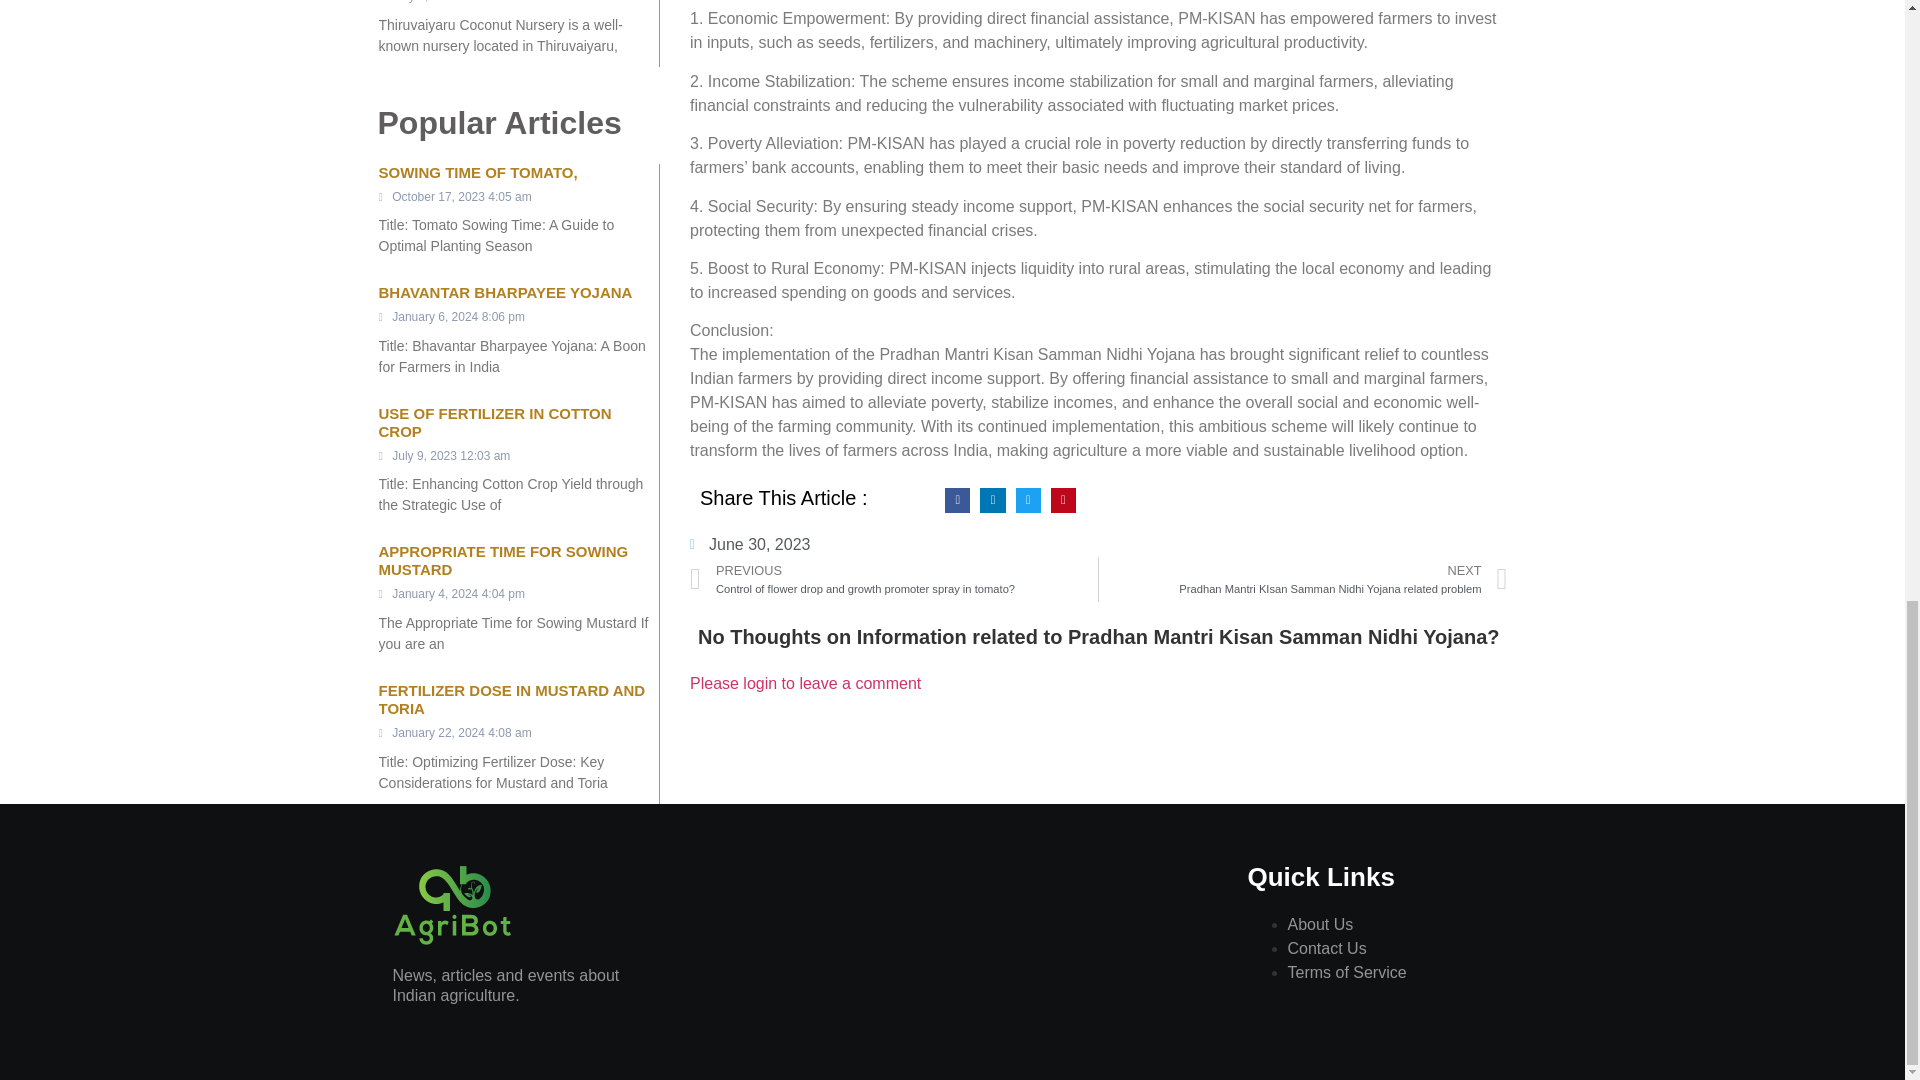 This screenshot has width=1920, height=1080. I want to click on FERTILIZER DOSE IN MUSTARD AND TORIA, so click(512, 699).